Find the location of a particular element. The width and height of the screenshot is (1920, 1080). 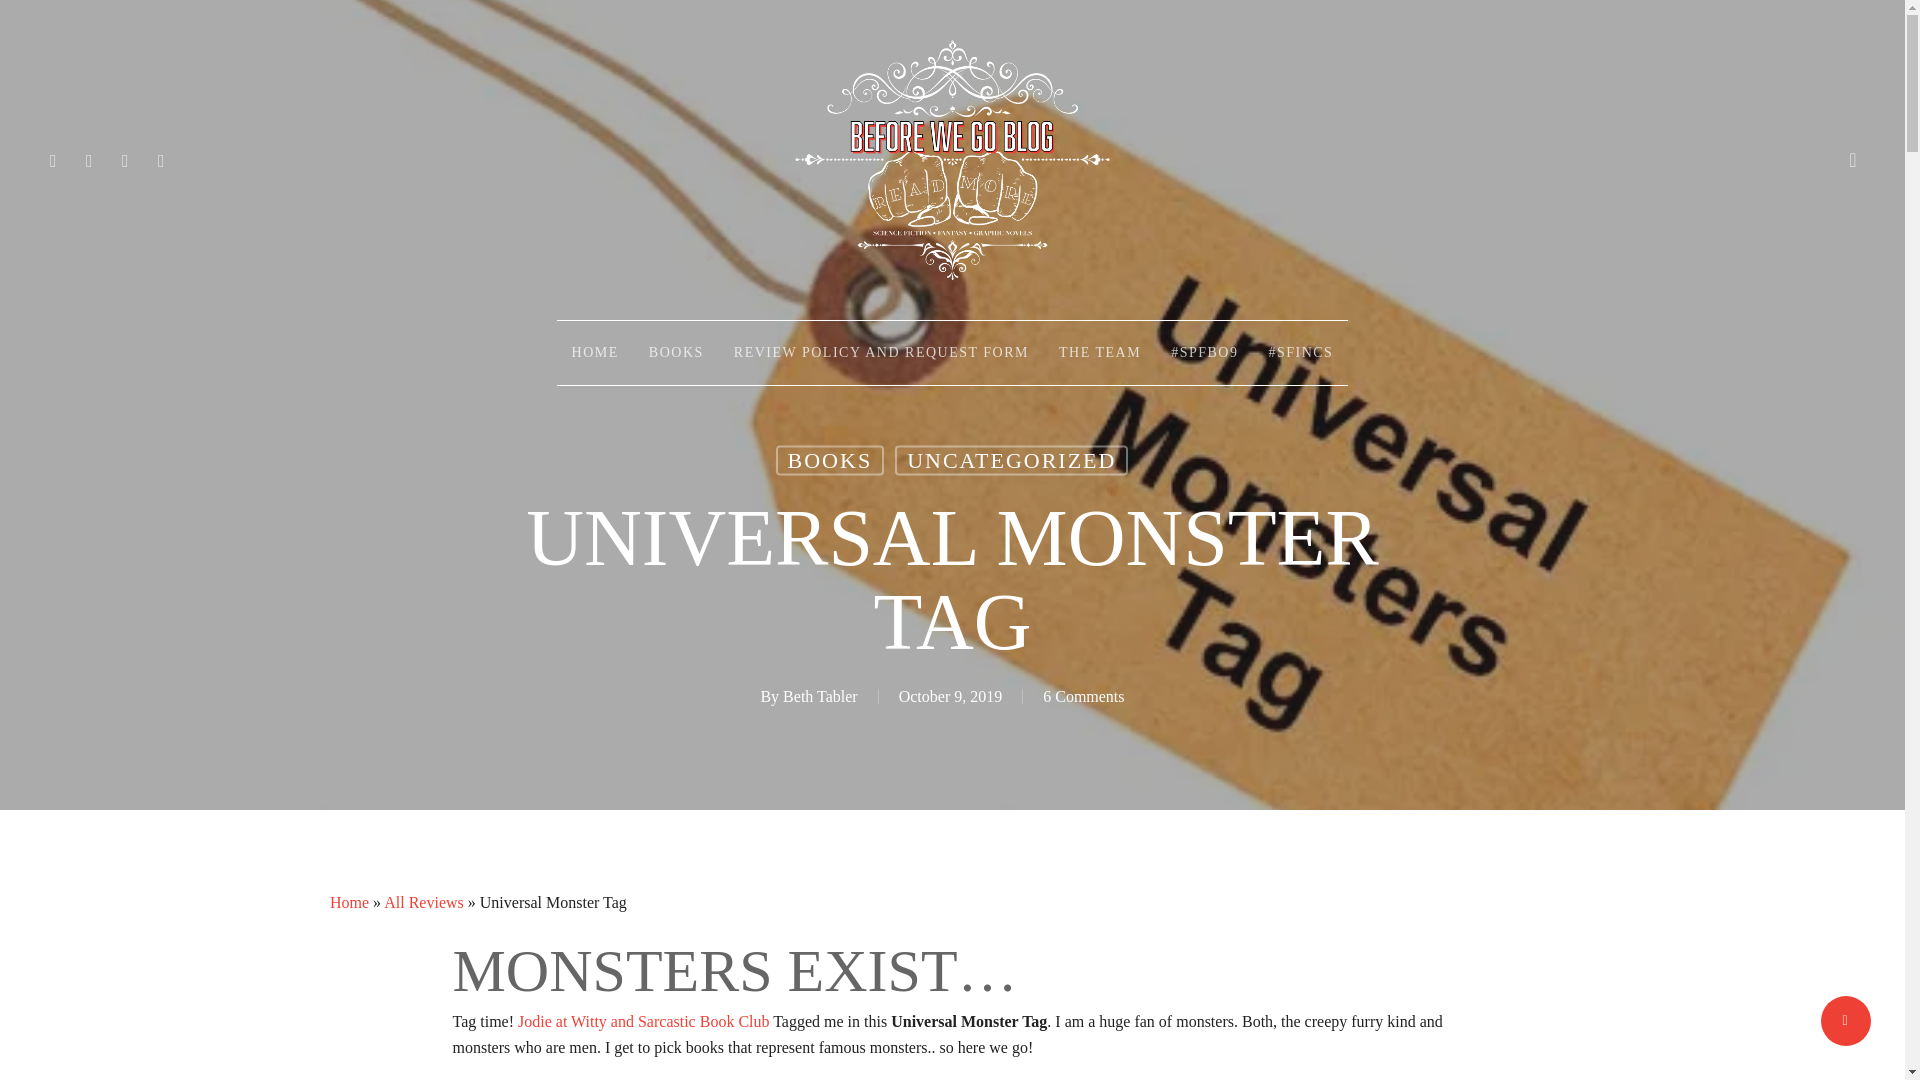

Beth Tabler is located at coordinates (820, 696).